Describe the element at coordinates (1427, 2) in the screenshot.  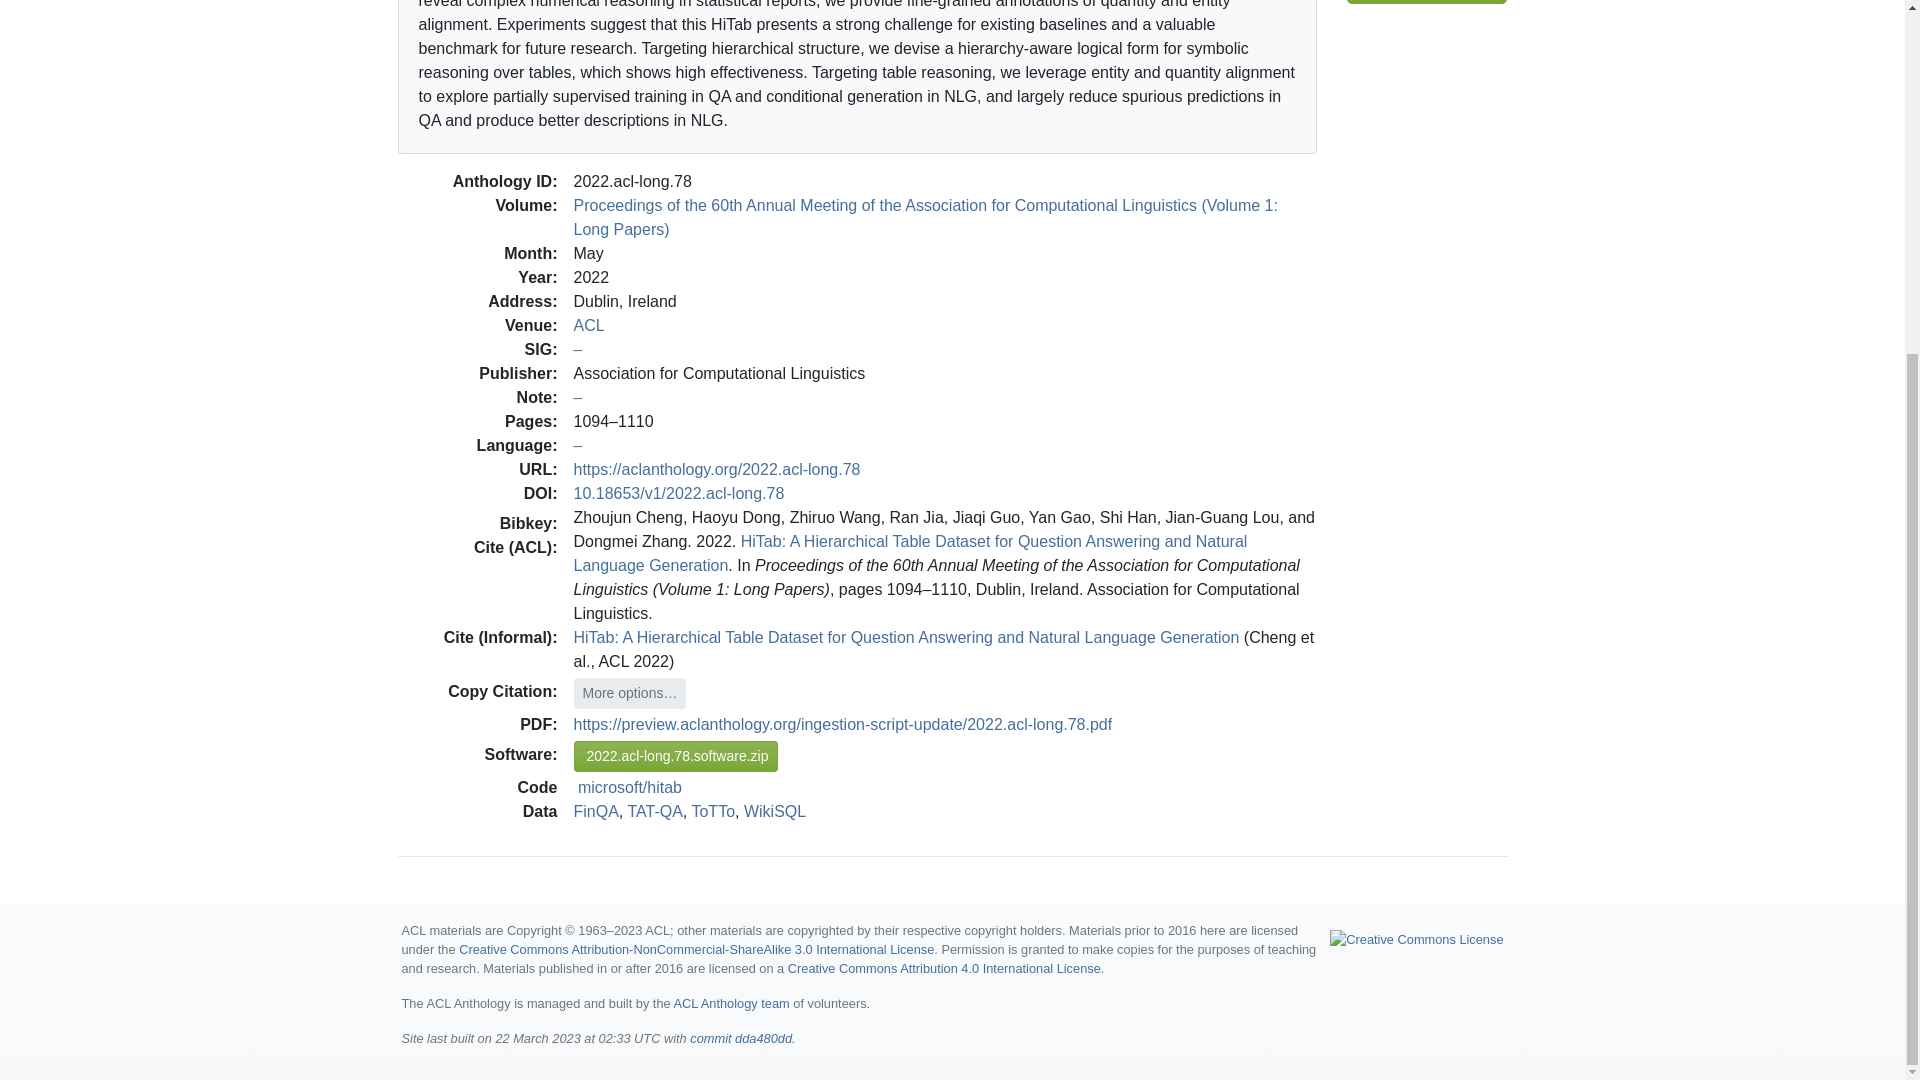
I see `Software` at that location.